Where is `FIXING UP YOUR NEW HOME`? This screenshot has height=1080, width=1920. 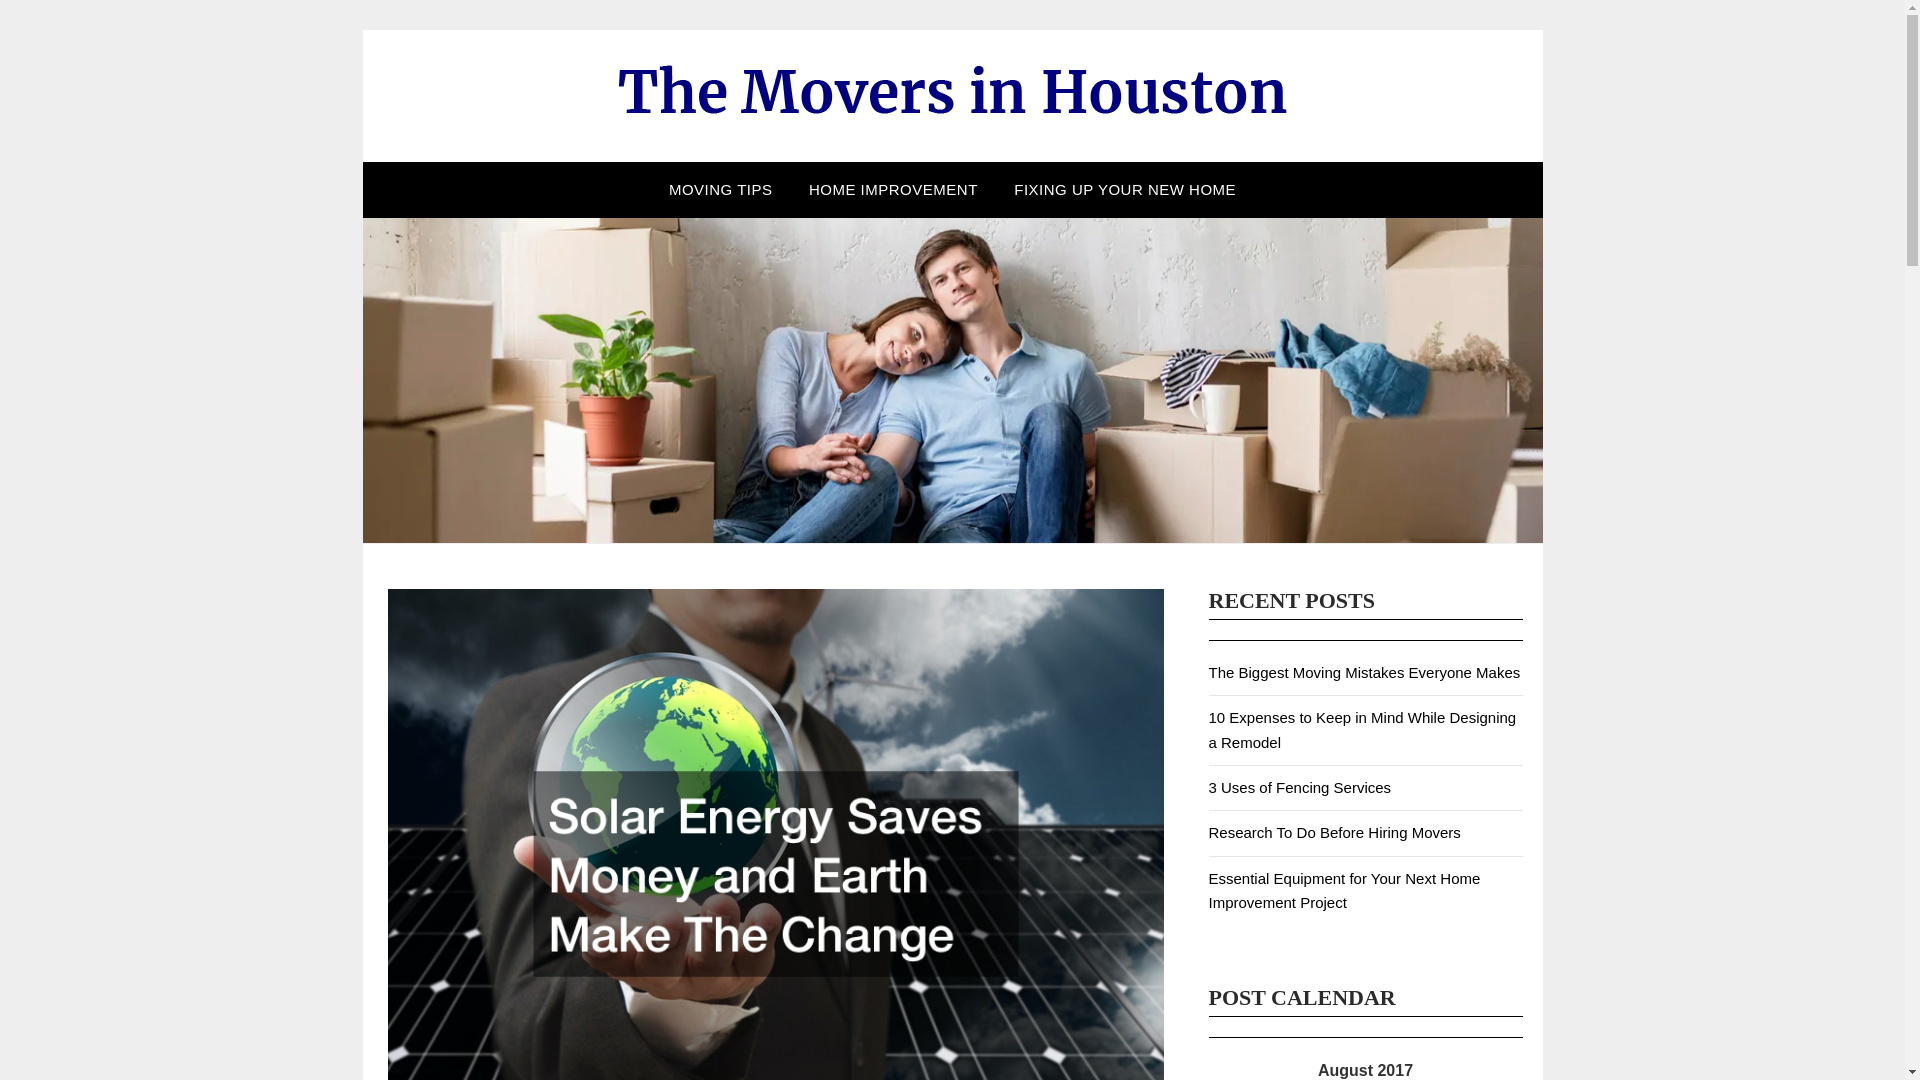
FIXING UP YOUR NEW HOME is located at coordinates (1124, 190).